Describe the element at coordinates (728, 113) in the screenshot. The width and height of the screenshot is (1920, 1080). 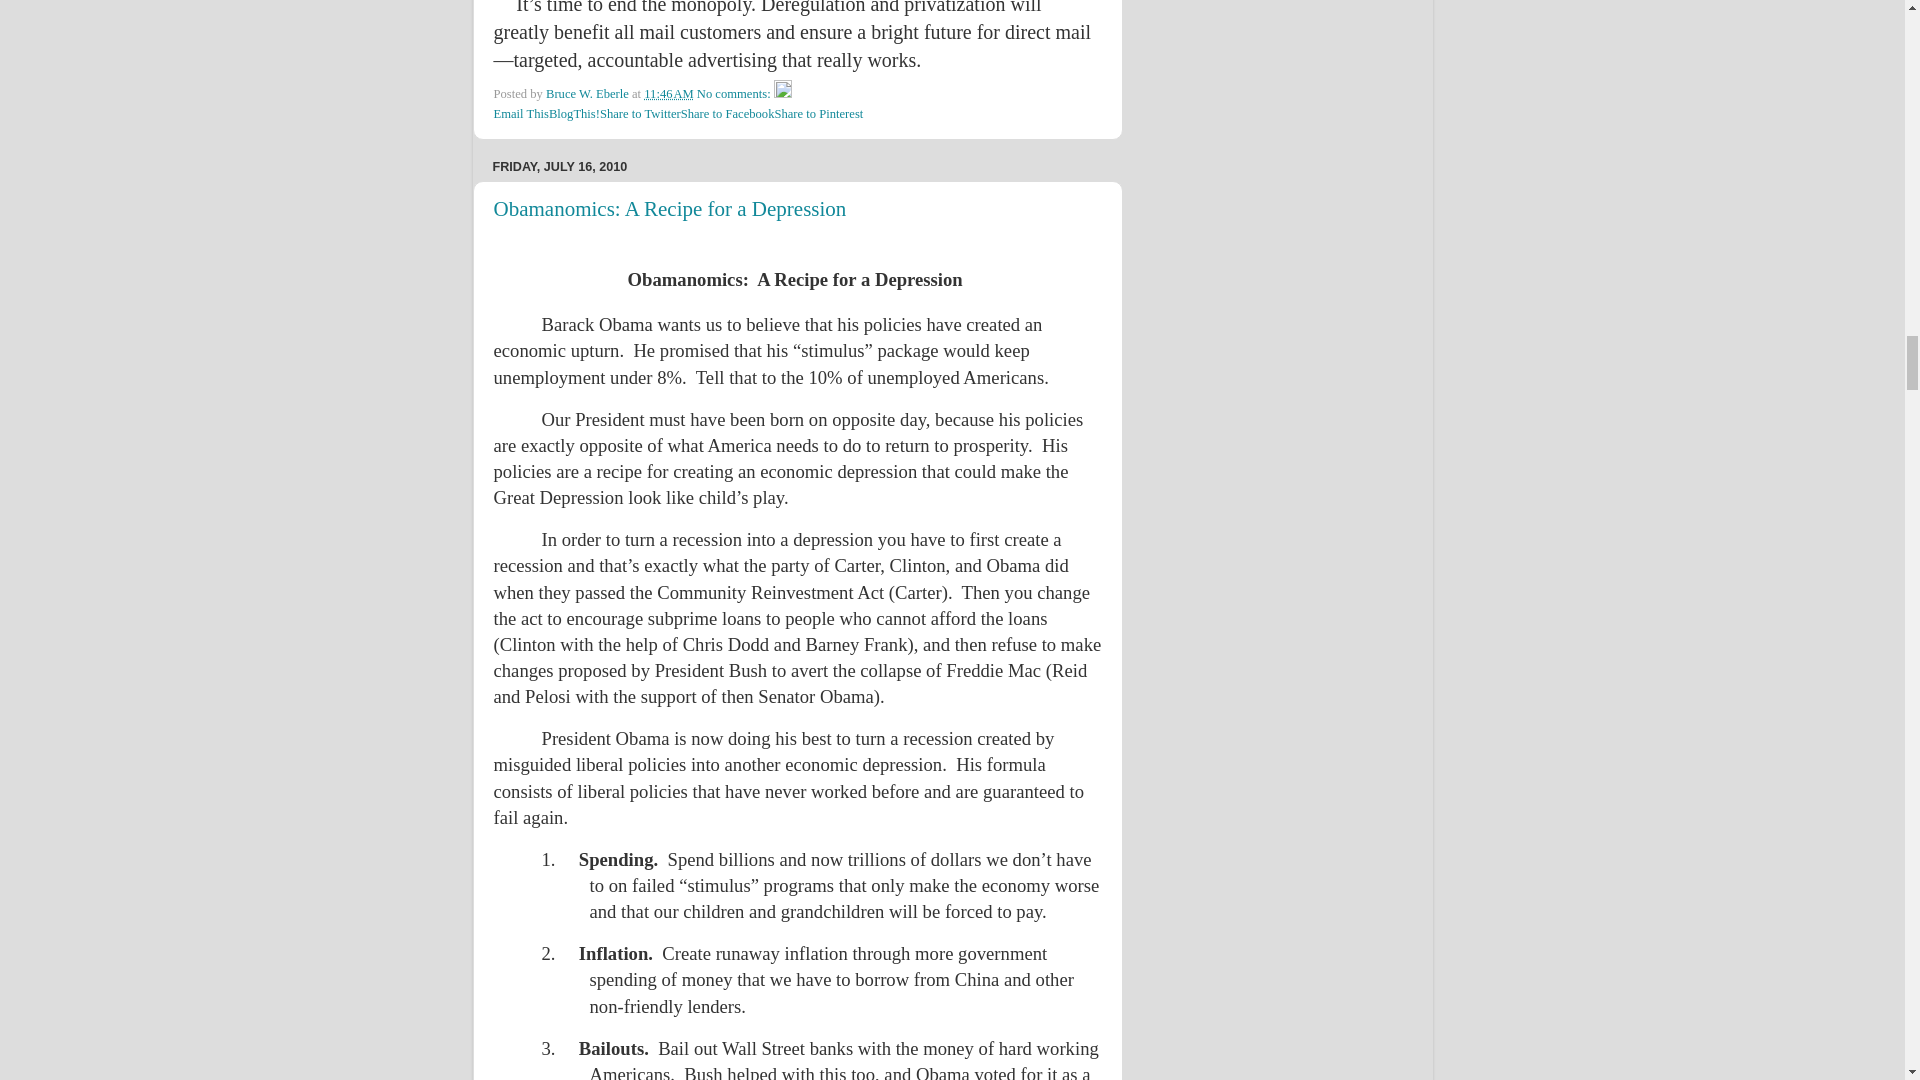
I see `Share to Facebook` at that location.